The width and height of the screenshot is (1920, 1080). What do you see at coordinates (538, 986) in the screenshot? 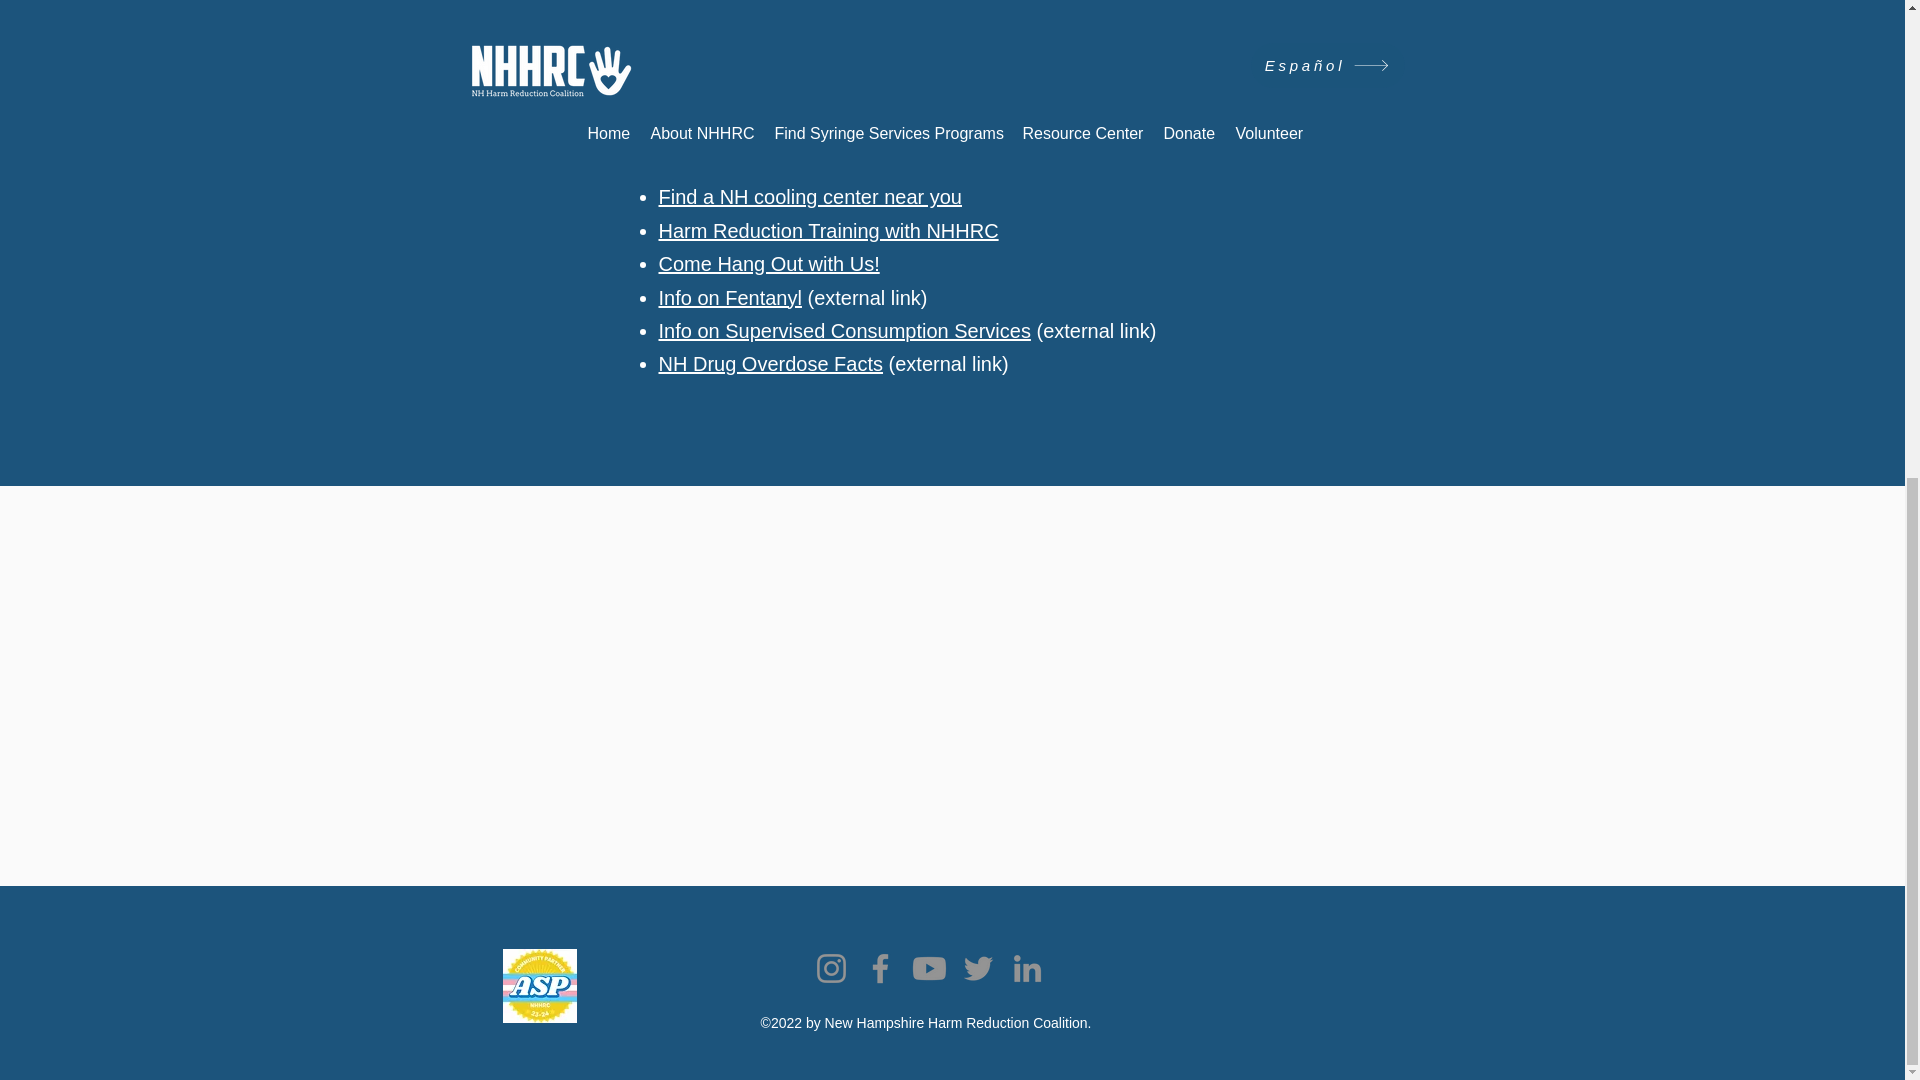
I see `ASP Digital CP - NHHRC.png` at bounding box center [538, 986].